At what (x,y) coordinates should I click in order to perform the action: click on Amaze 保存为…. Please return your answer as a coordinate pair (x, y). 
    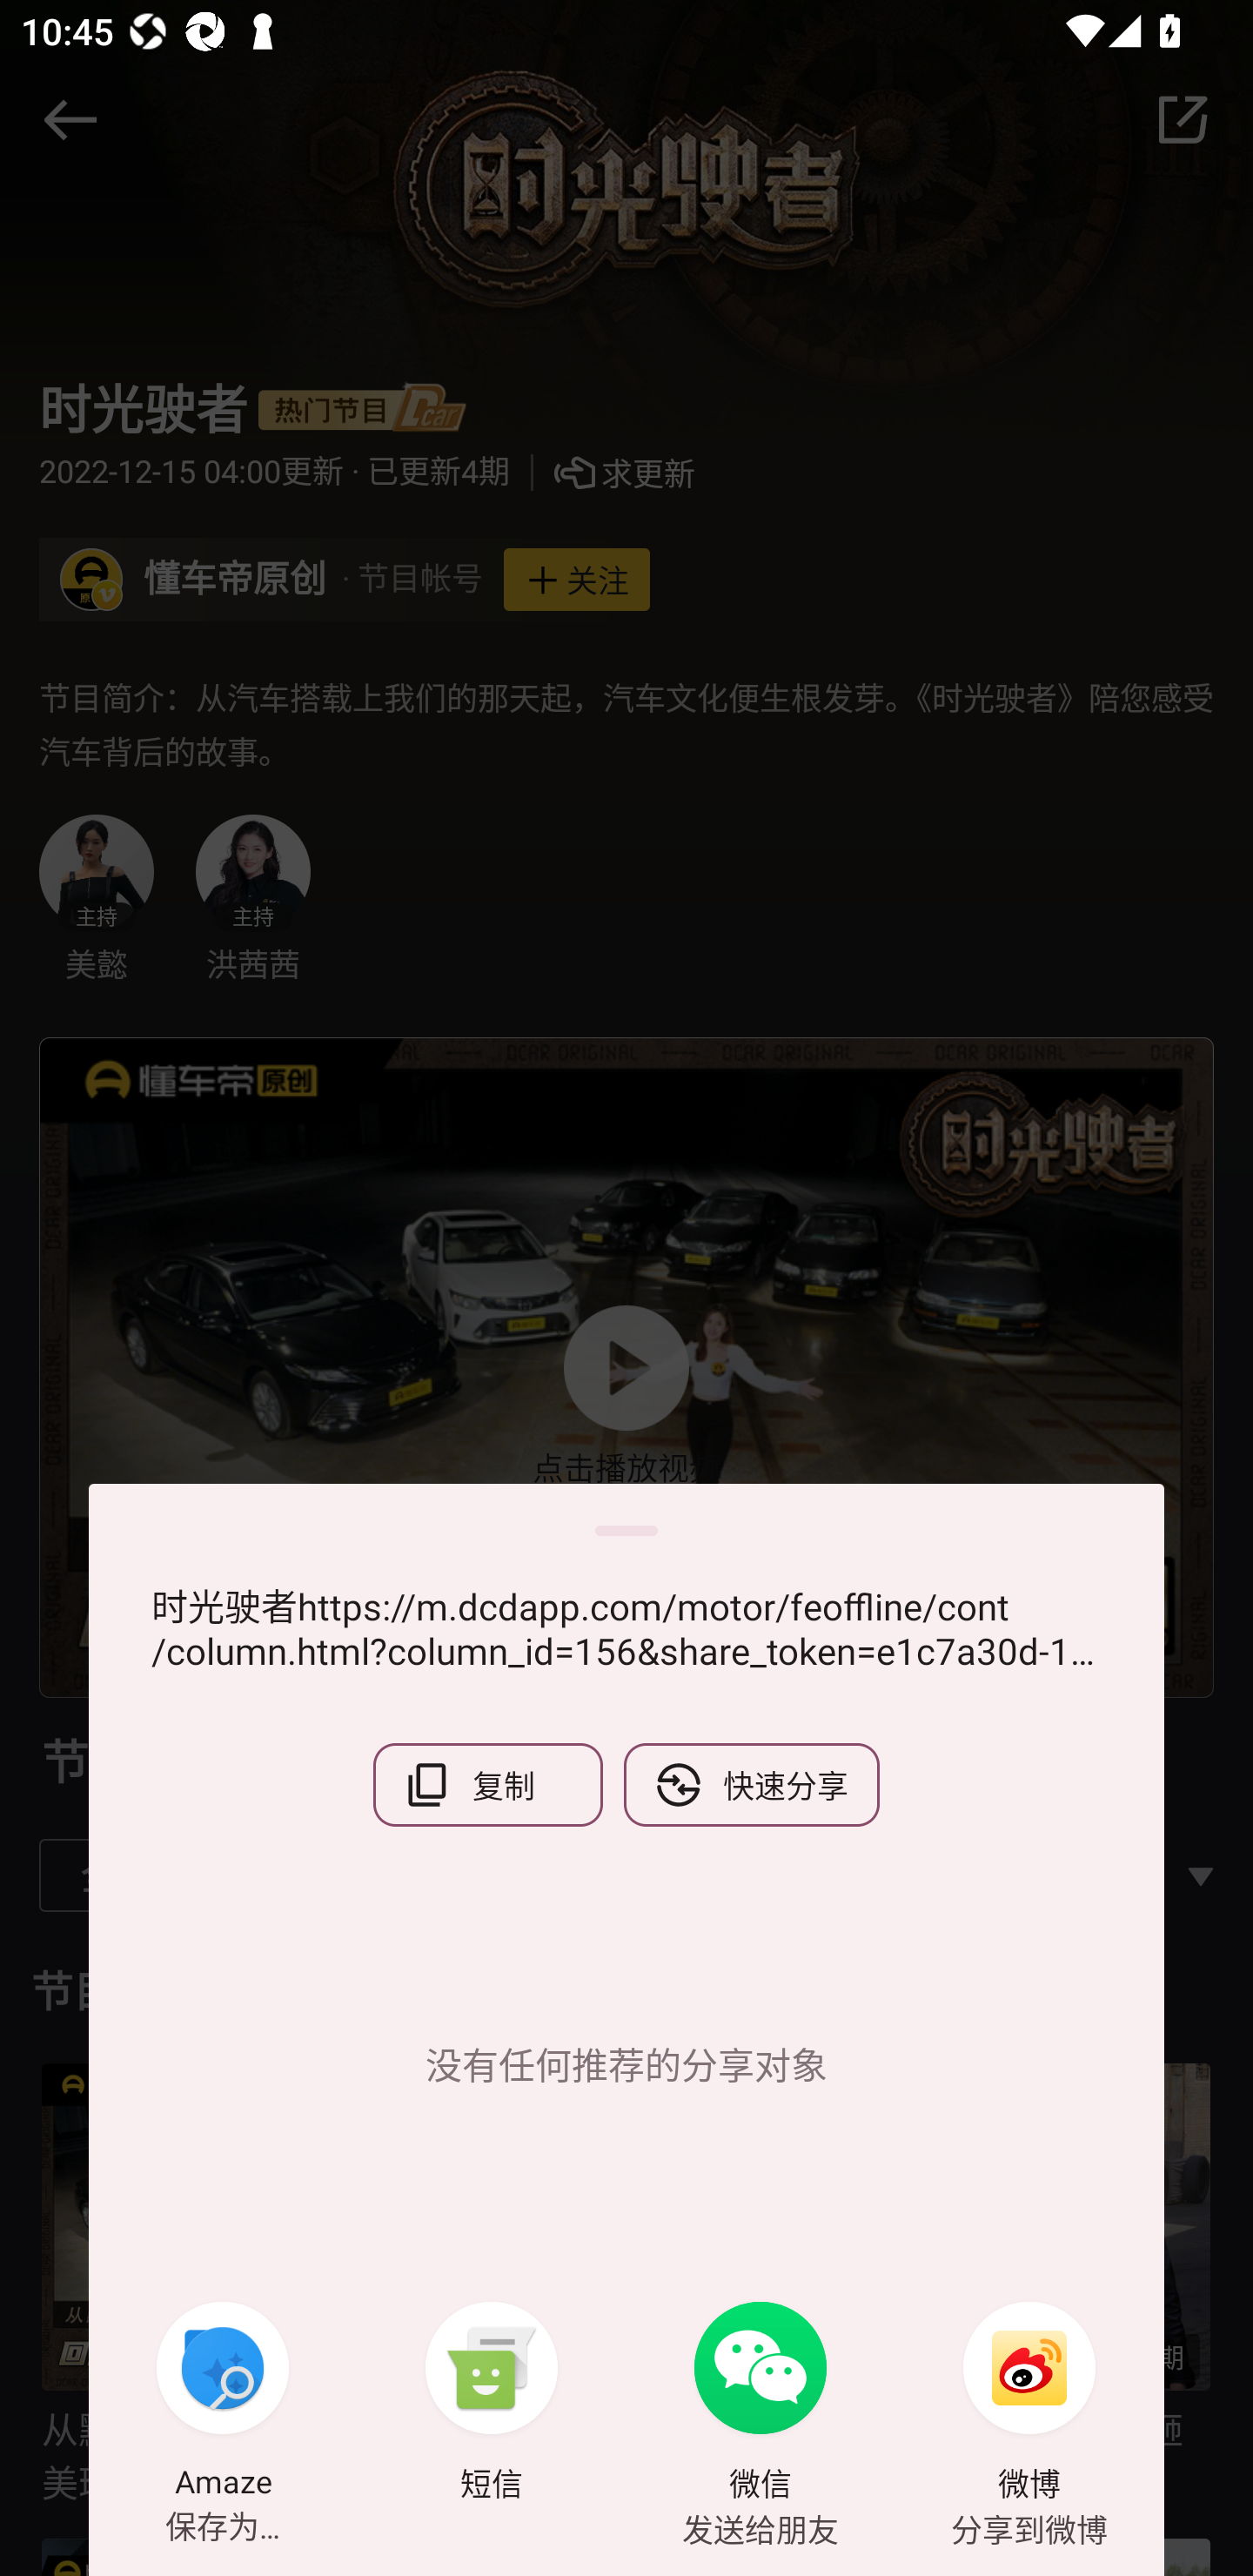
    Looking at the image, I should click on (223, 2405).